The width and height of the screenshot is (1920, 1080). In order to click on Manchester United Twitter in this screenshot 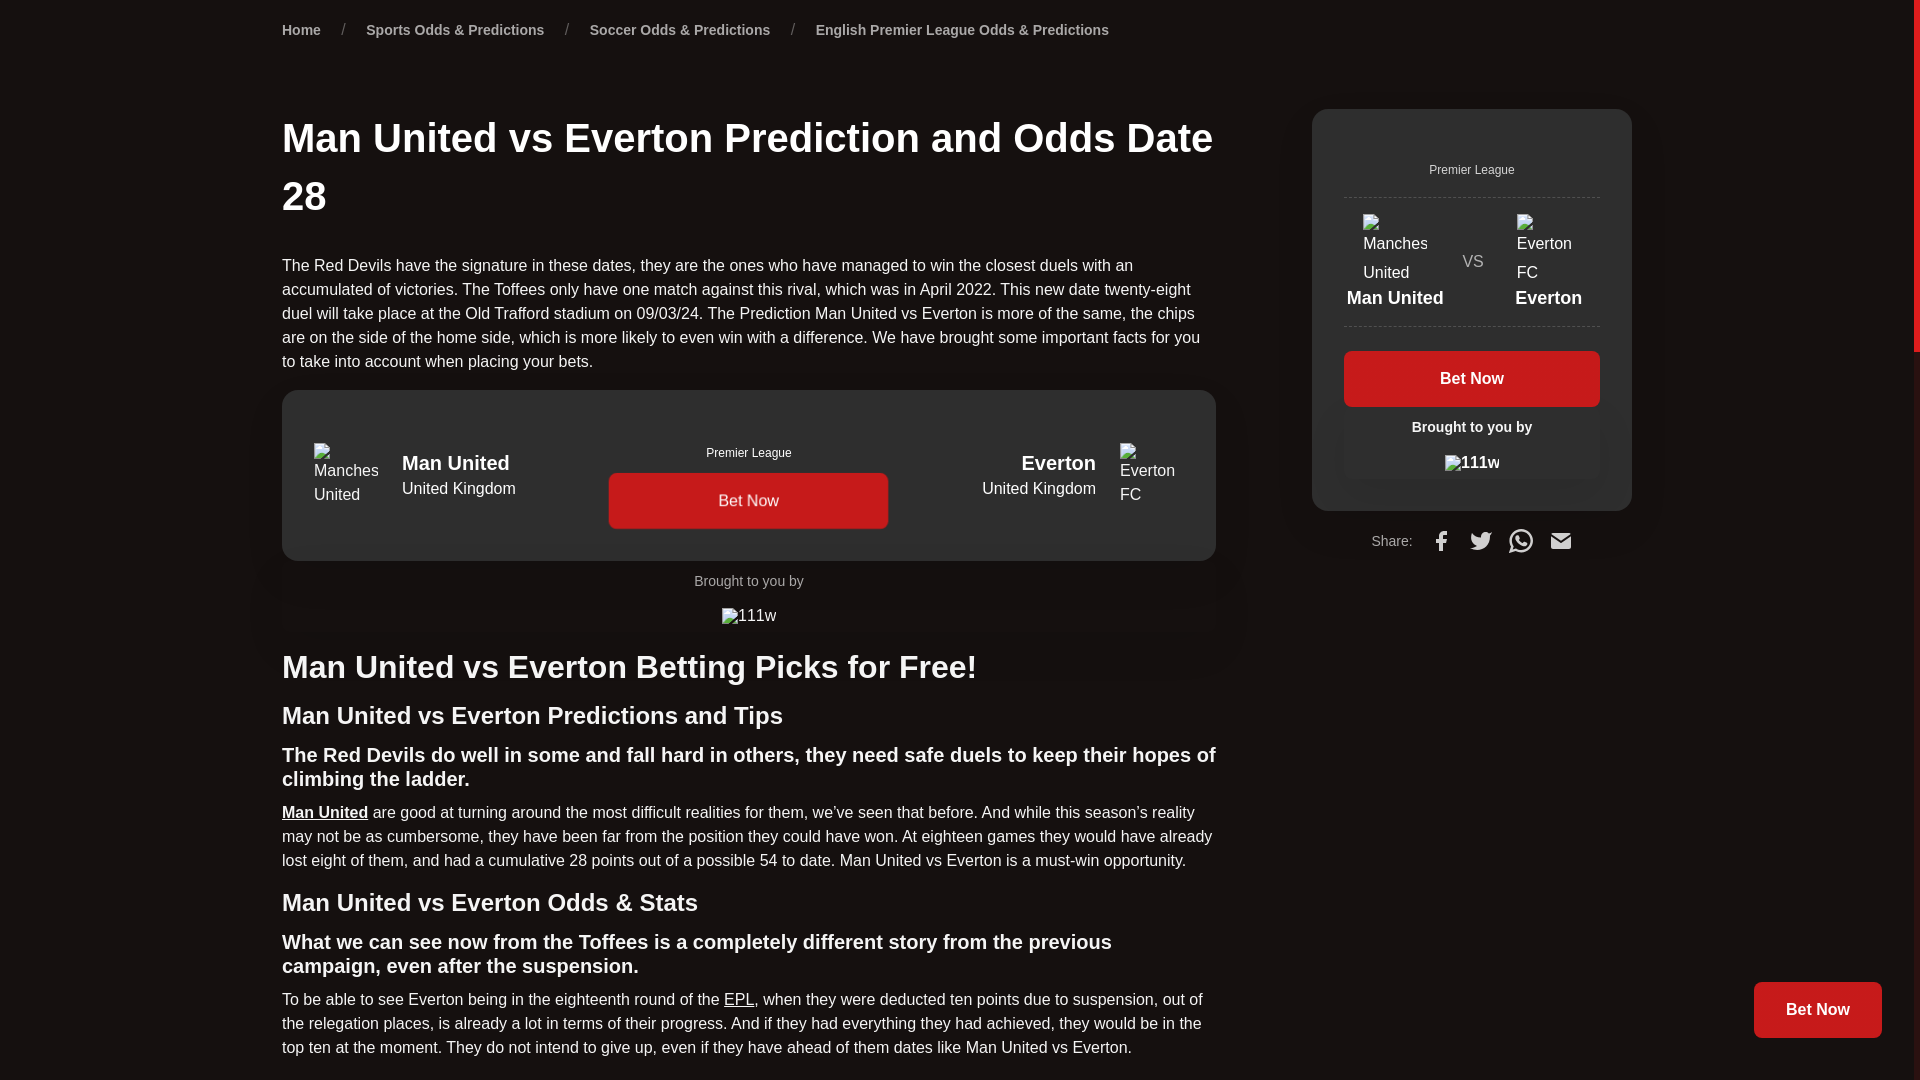, I will do `click(325, 812)`.